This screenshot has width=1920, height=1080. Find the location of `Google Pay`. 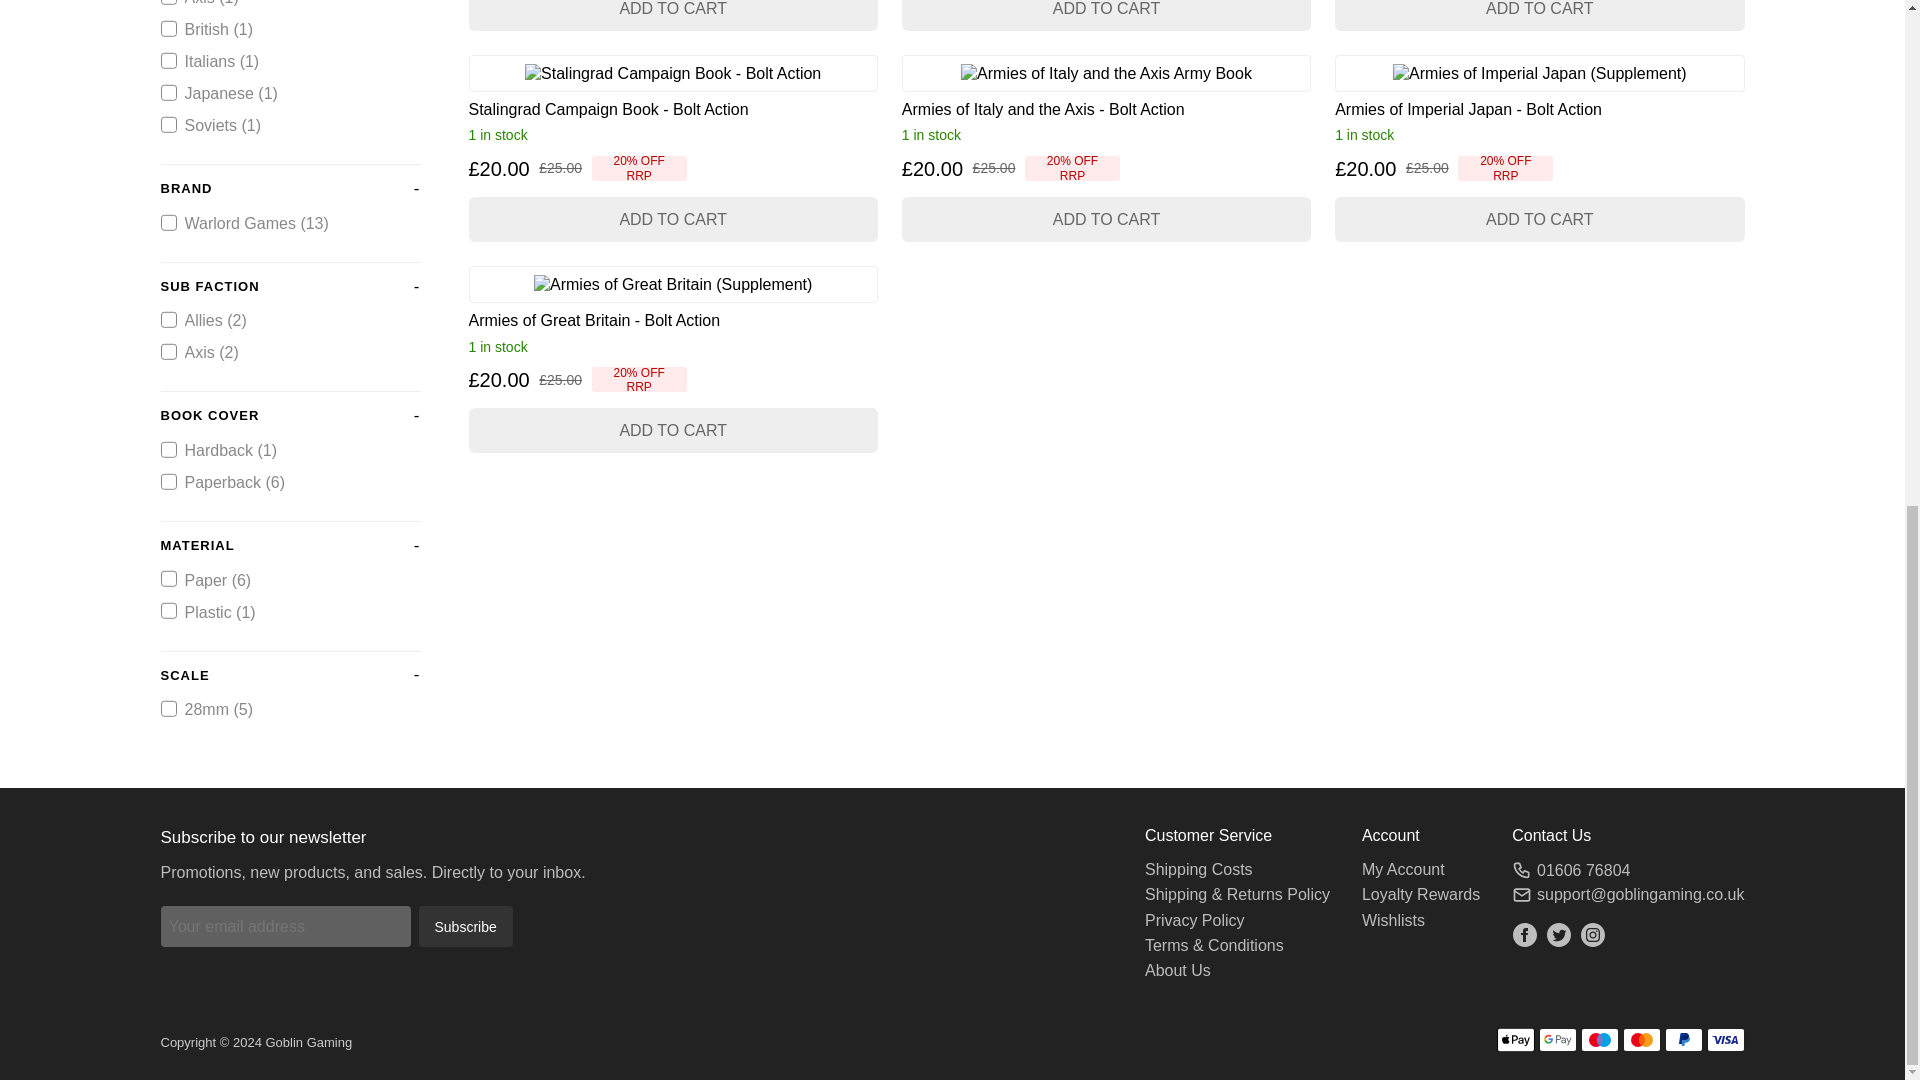

Google Pay is located at coordinates (1556, 1040).